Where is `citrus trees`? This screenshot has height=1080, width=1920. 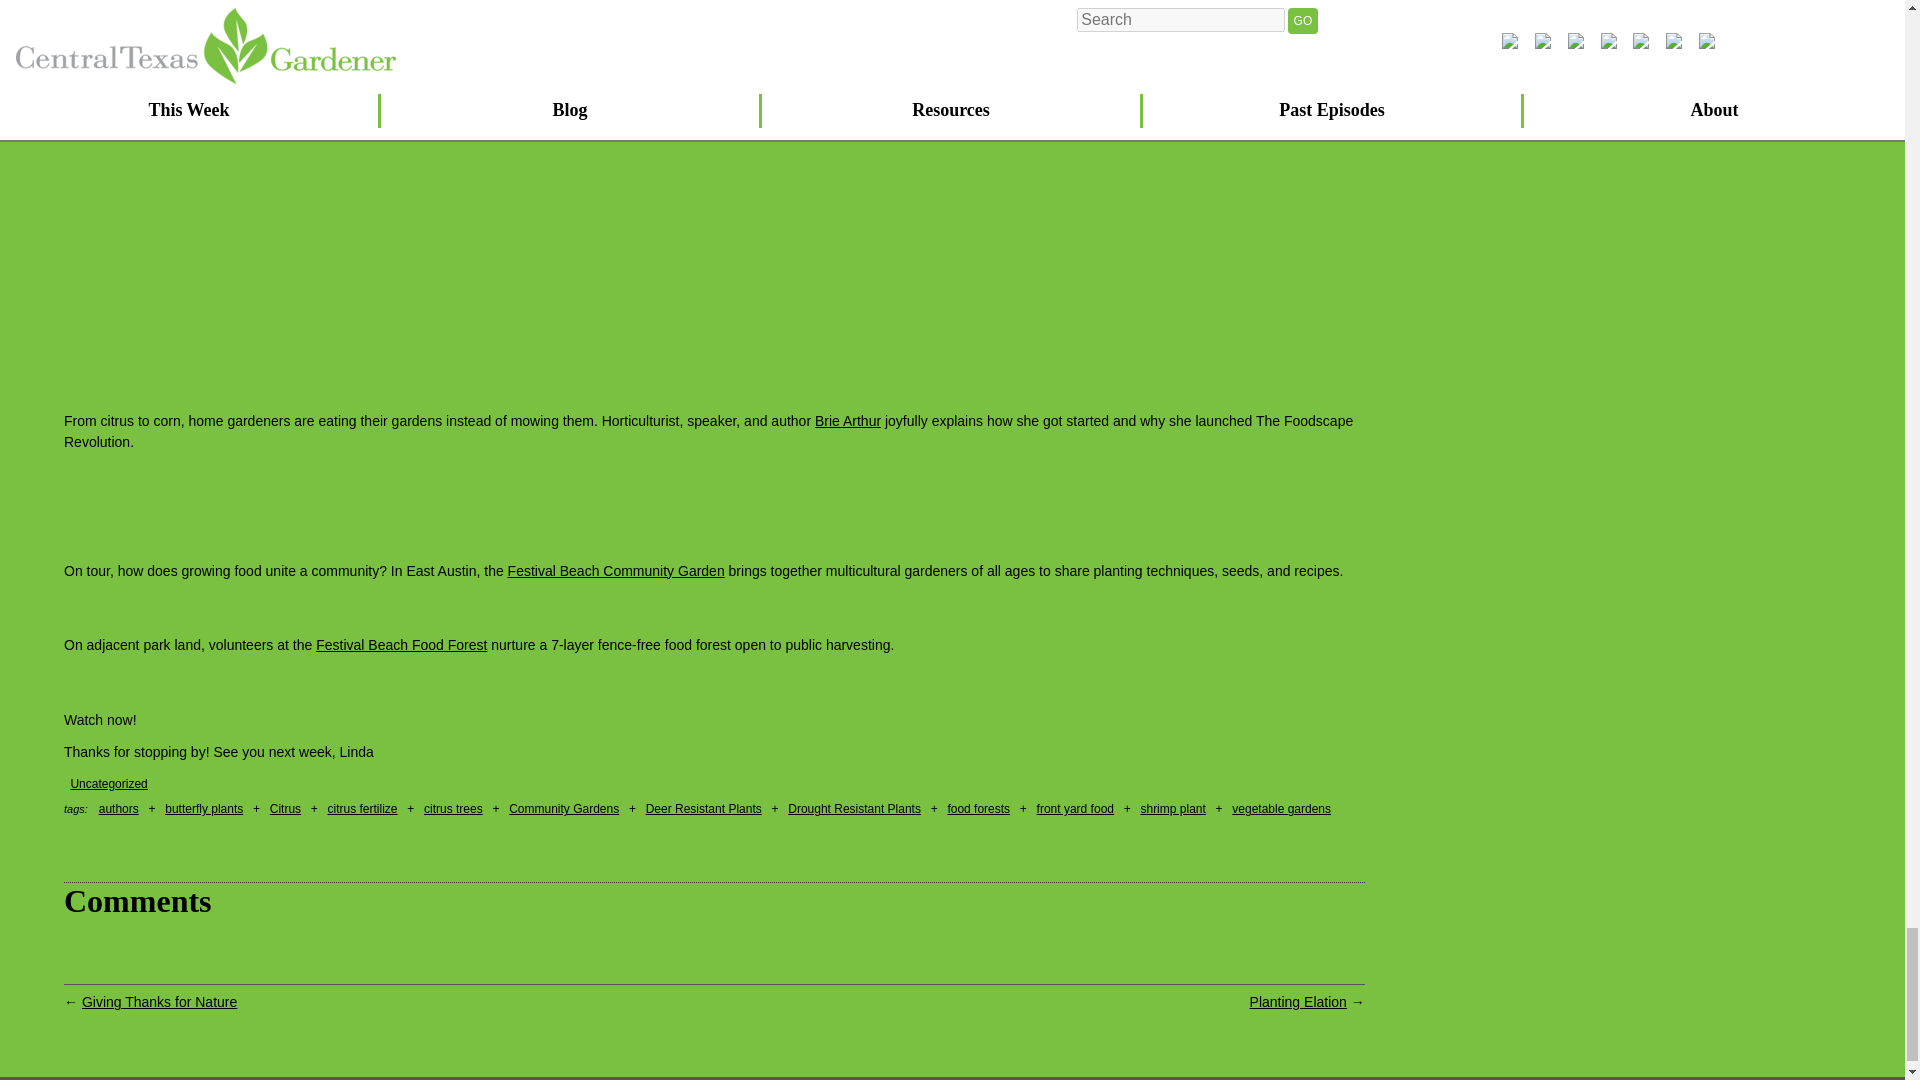
citrus trees is located at coordinates (454, 809).